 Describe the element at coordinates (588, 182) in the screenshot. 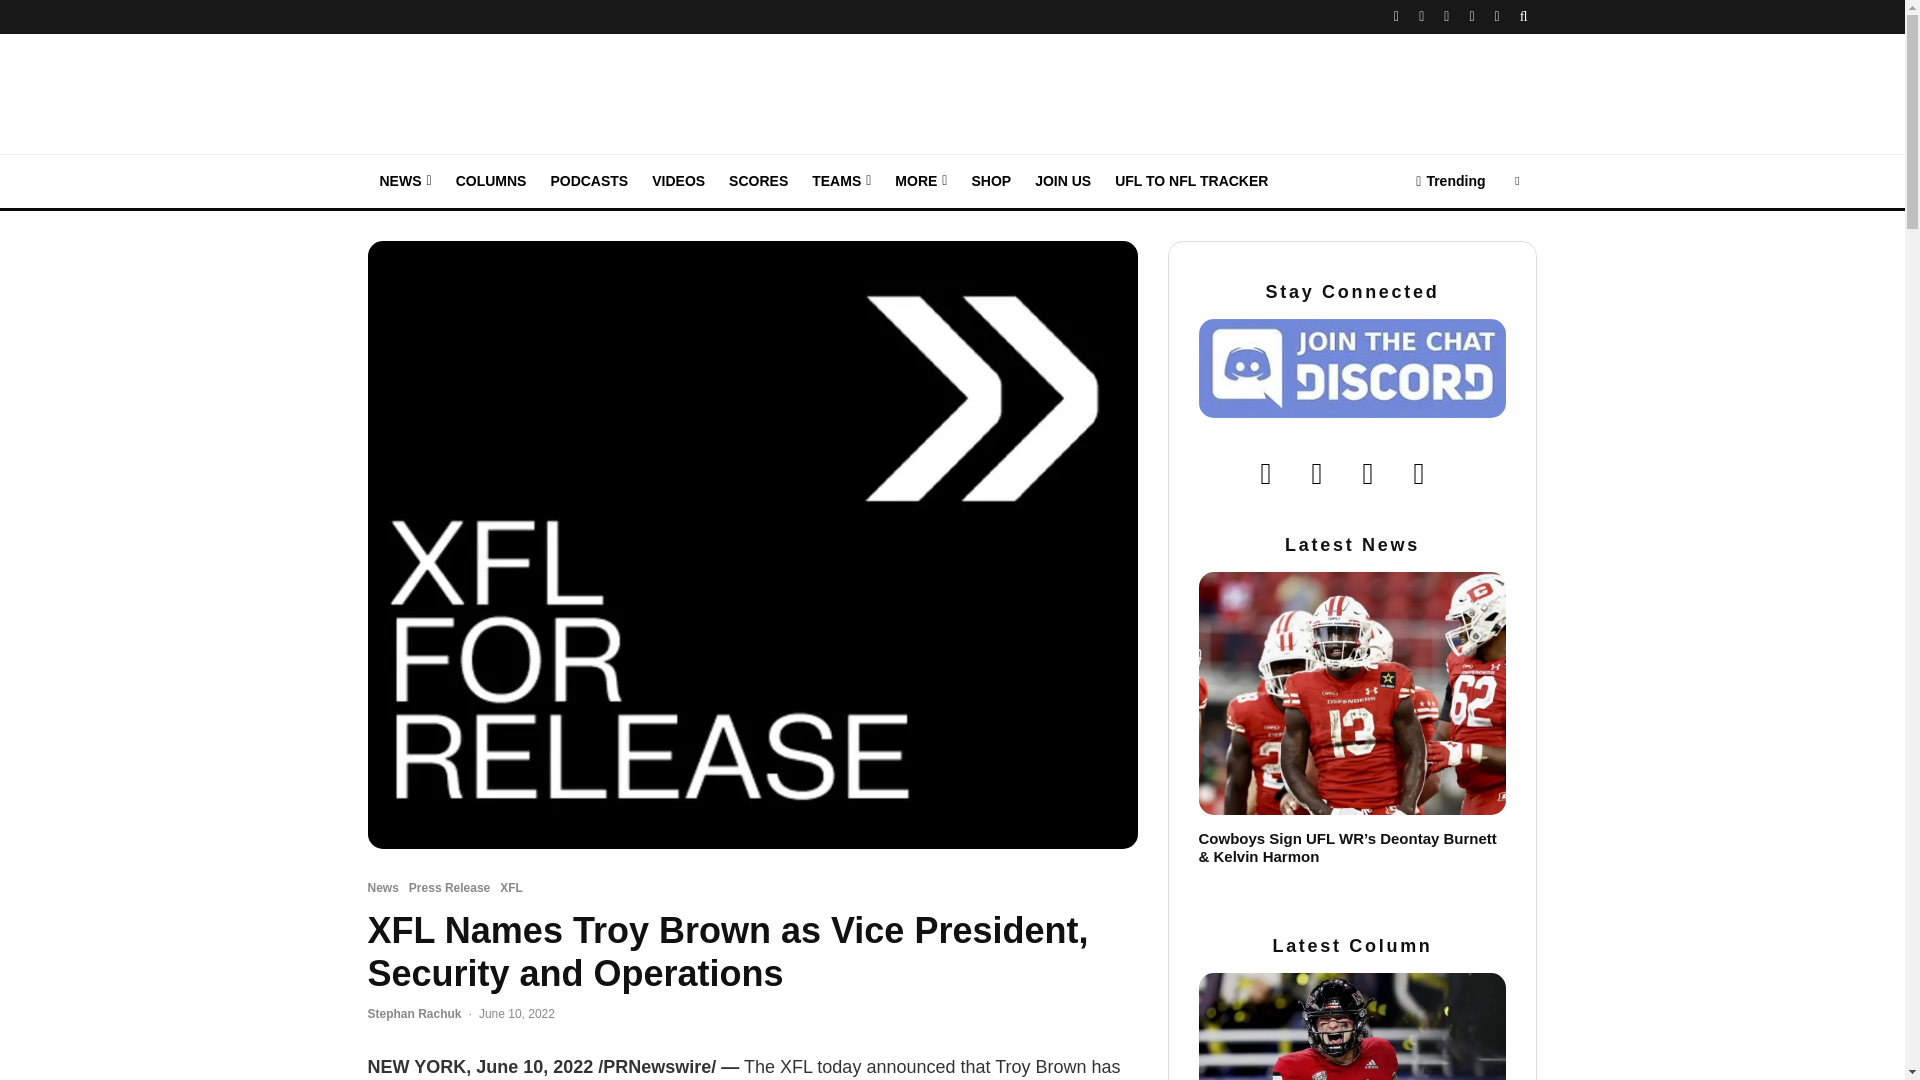

I see `PODCASTS` at that location.